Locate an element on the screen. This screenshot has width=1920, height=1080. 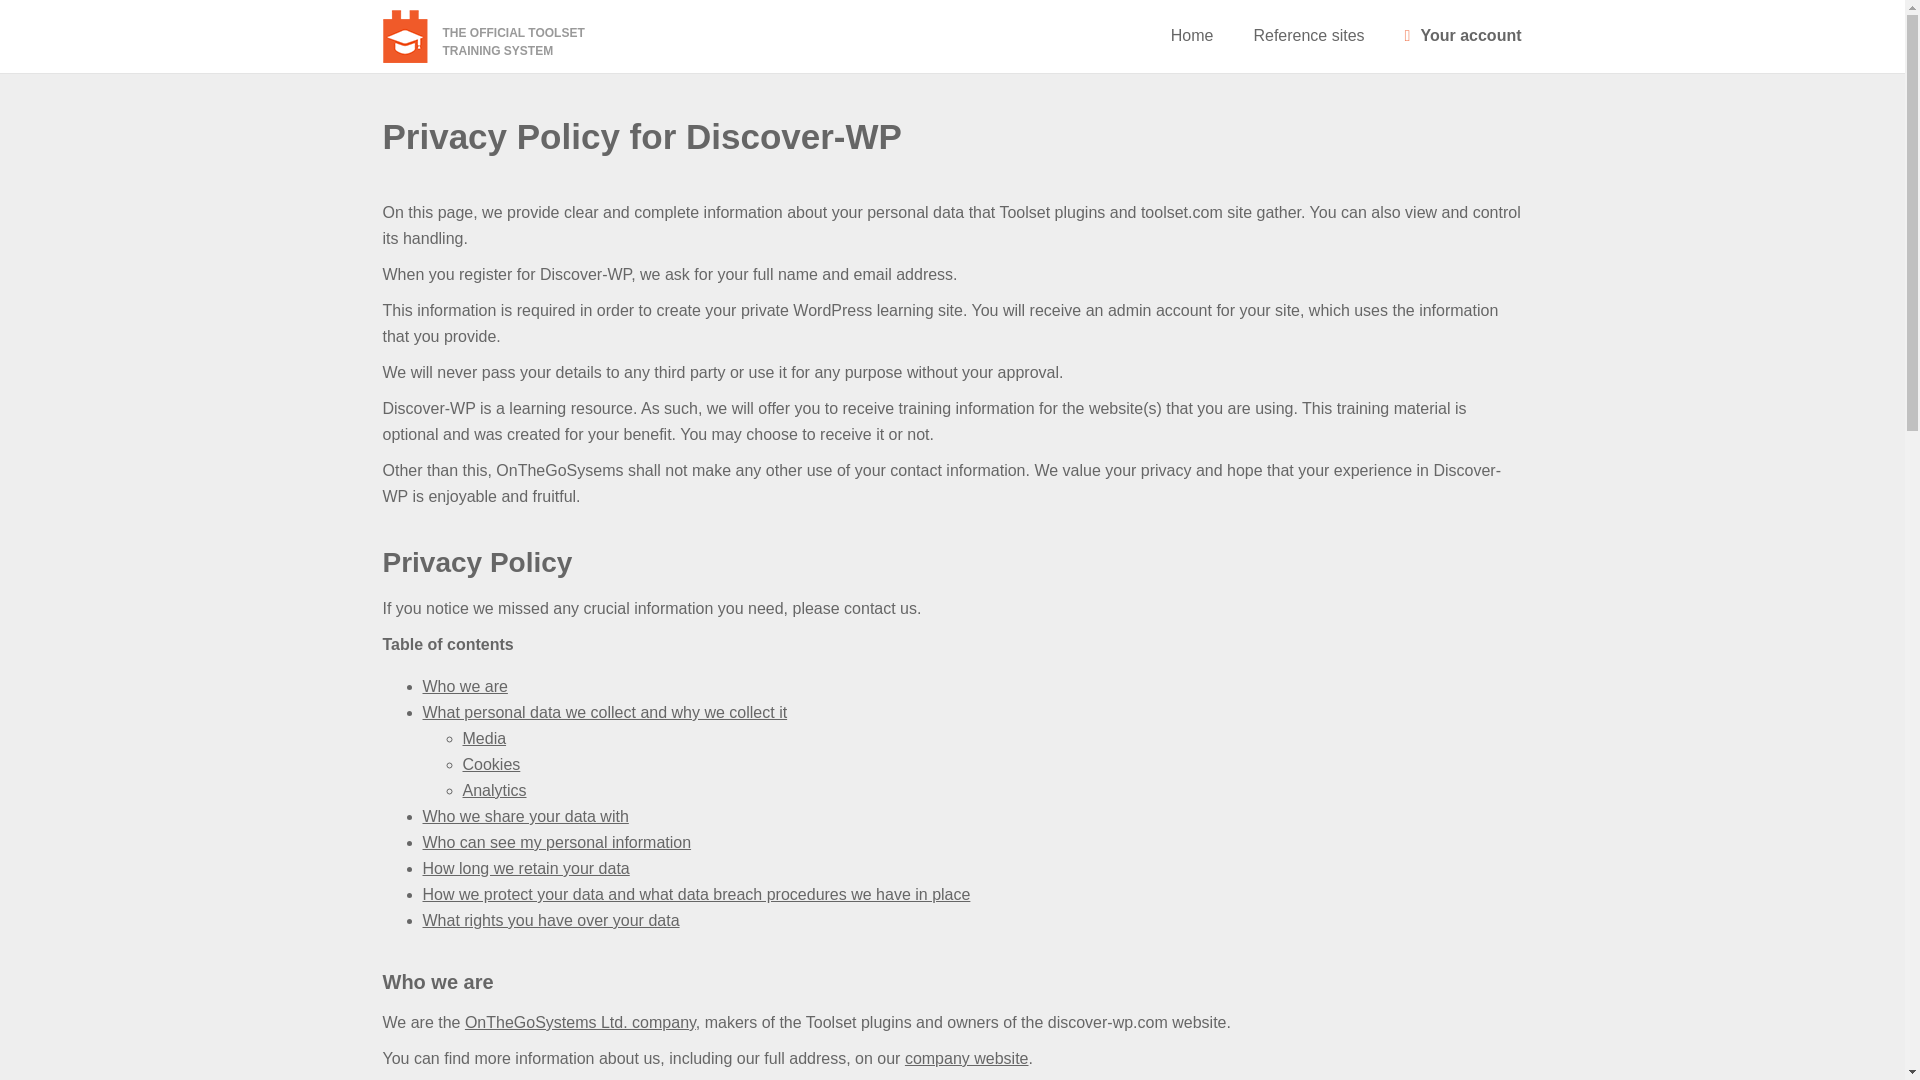
How long we retain your data is located at coordinates (464, 686).